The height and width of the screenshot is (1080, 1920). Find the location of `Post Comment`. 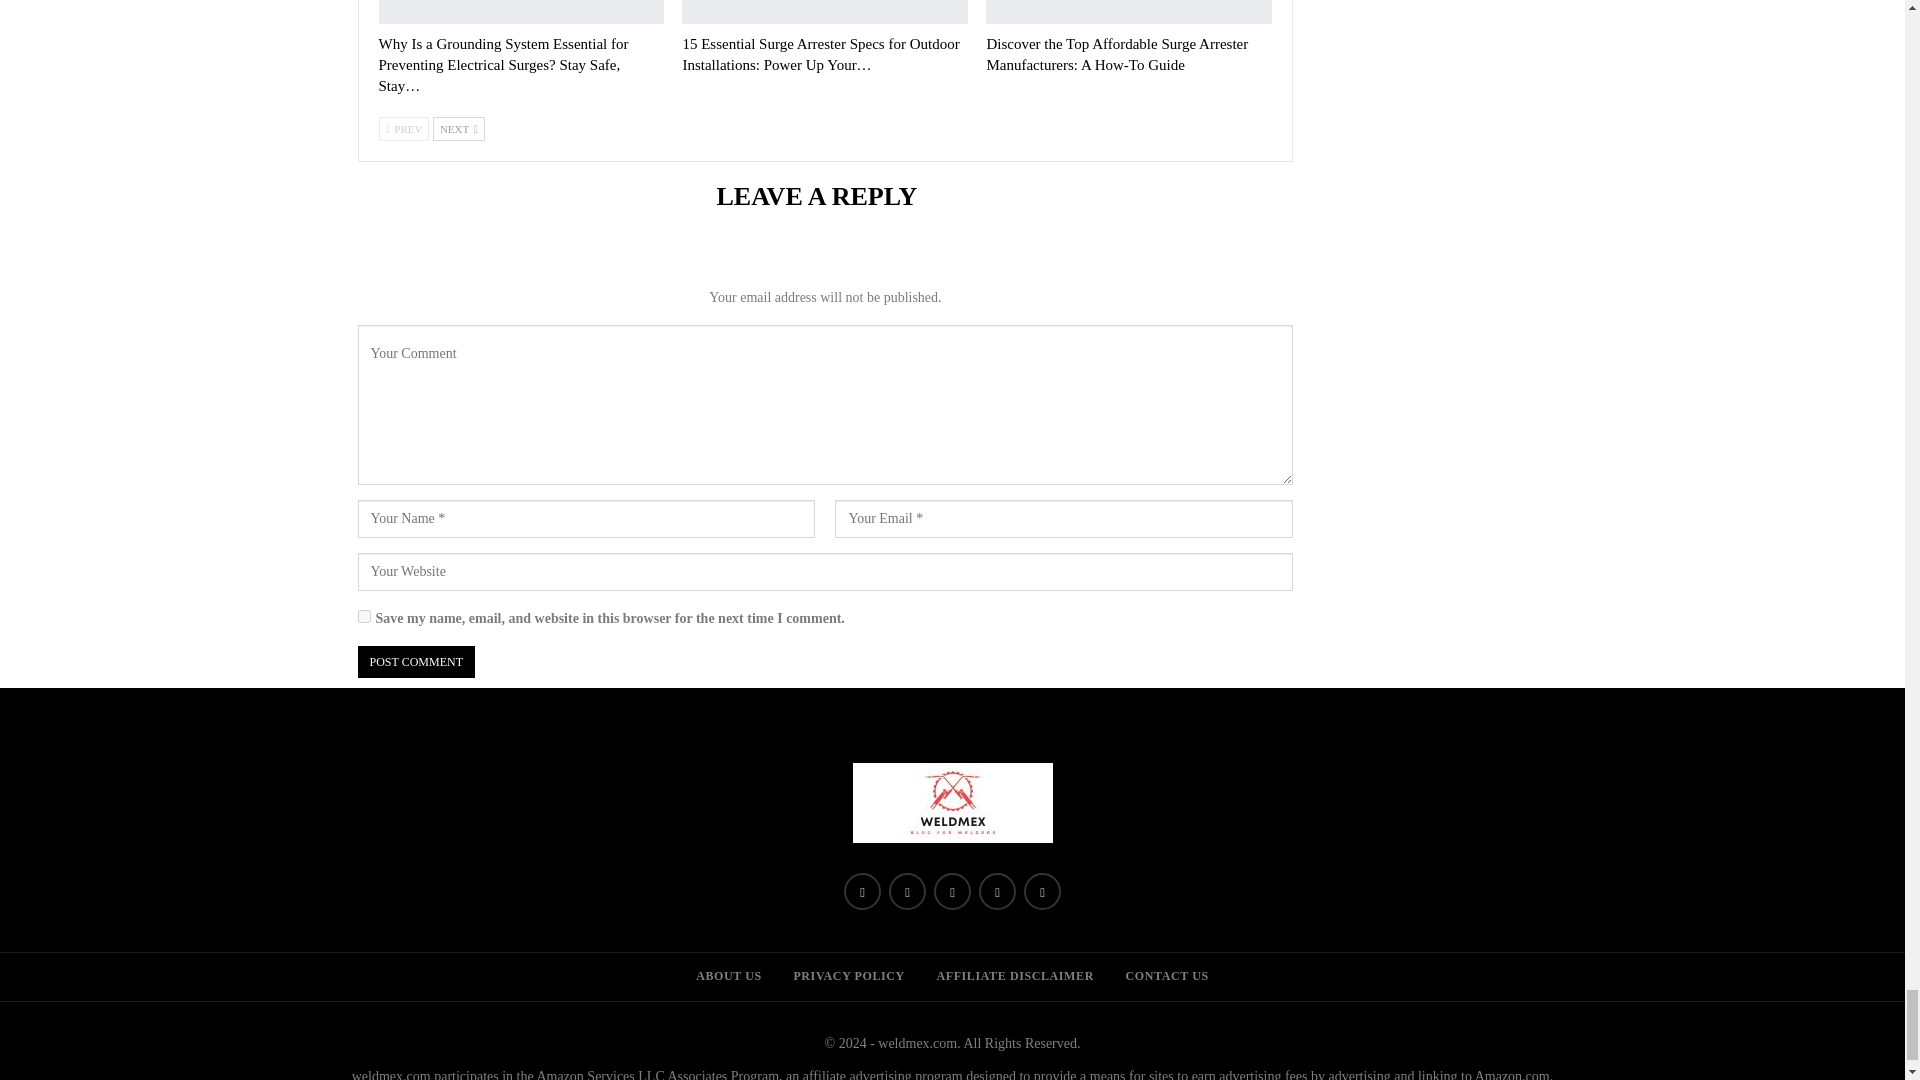

Post Comment is located at coordinates (416, 662).